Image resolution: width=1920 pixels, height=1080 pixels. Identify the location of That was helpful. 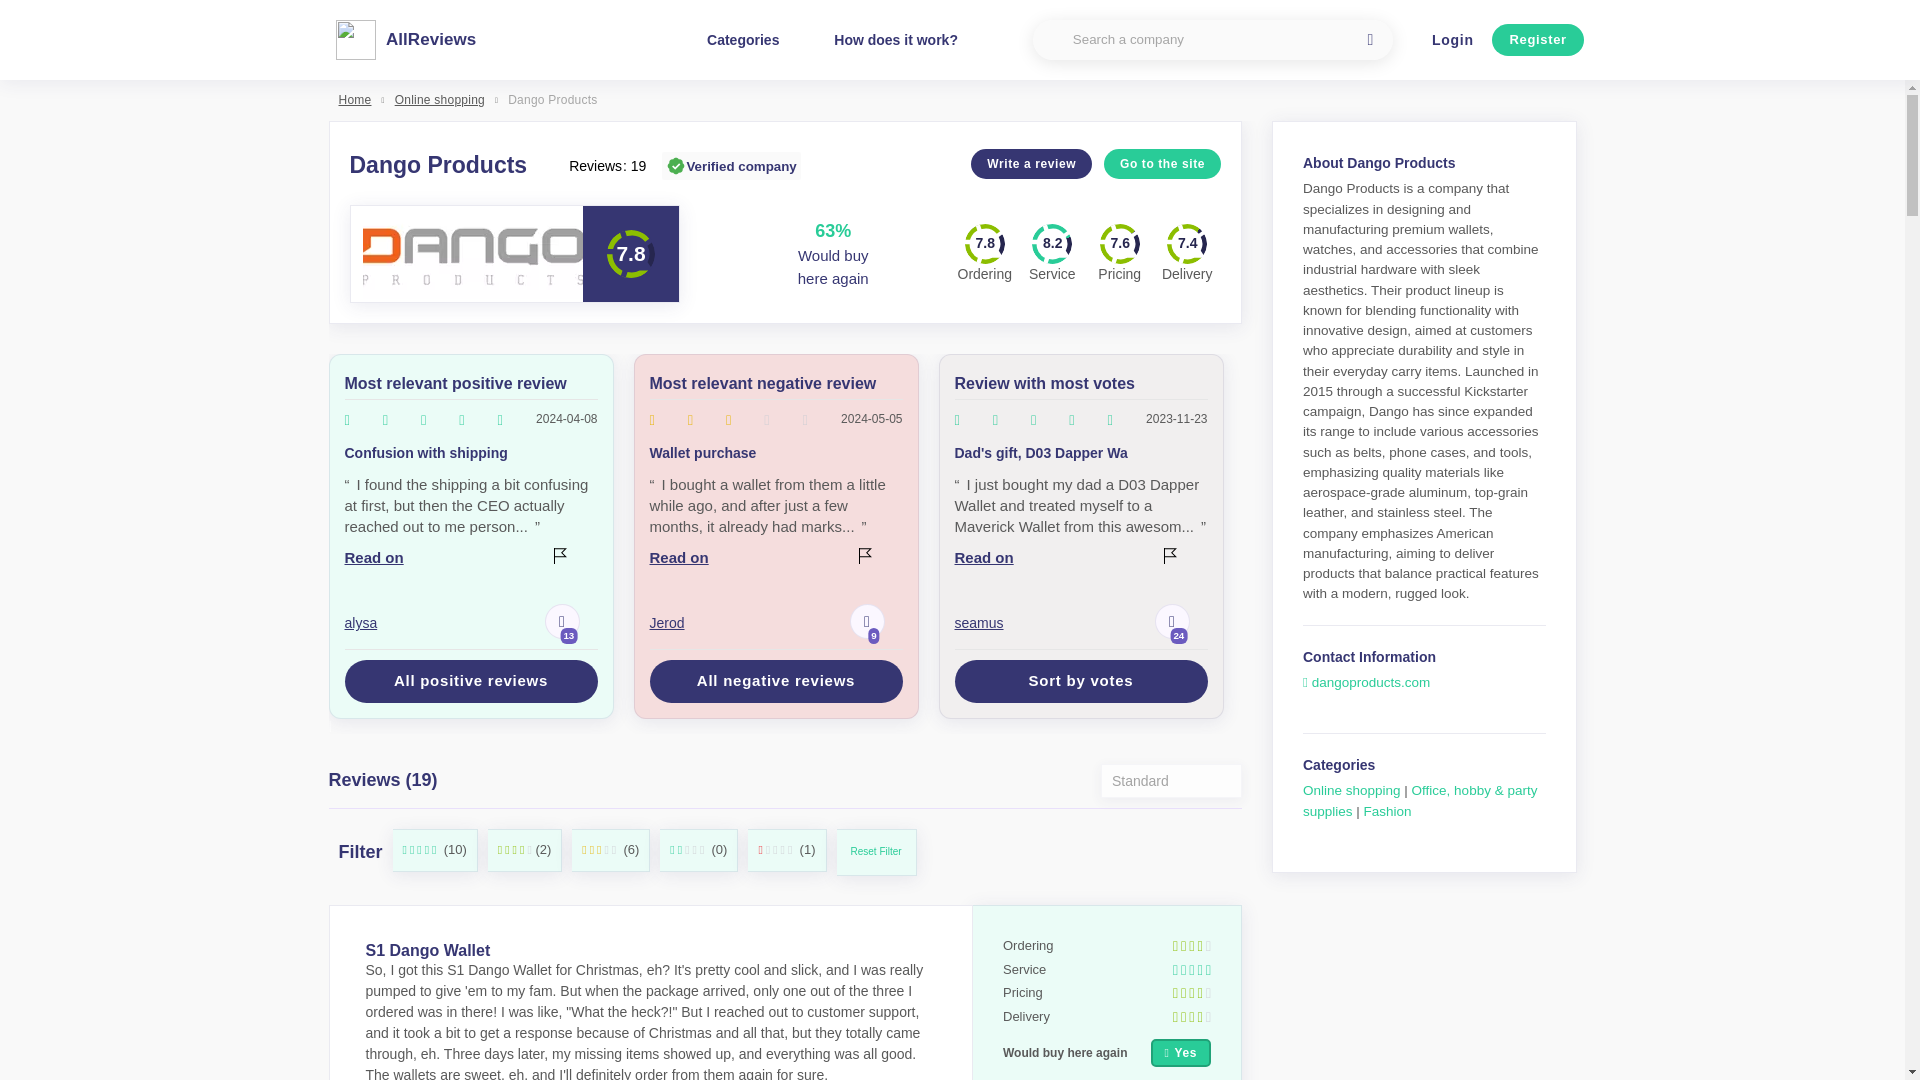
(868, 621).